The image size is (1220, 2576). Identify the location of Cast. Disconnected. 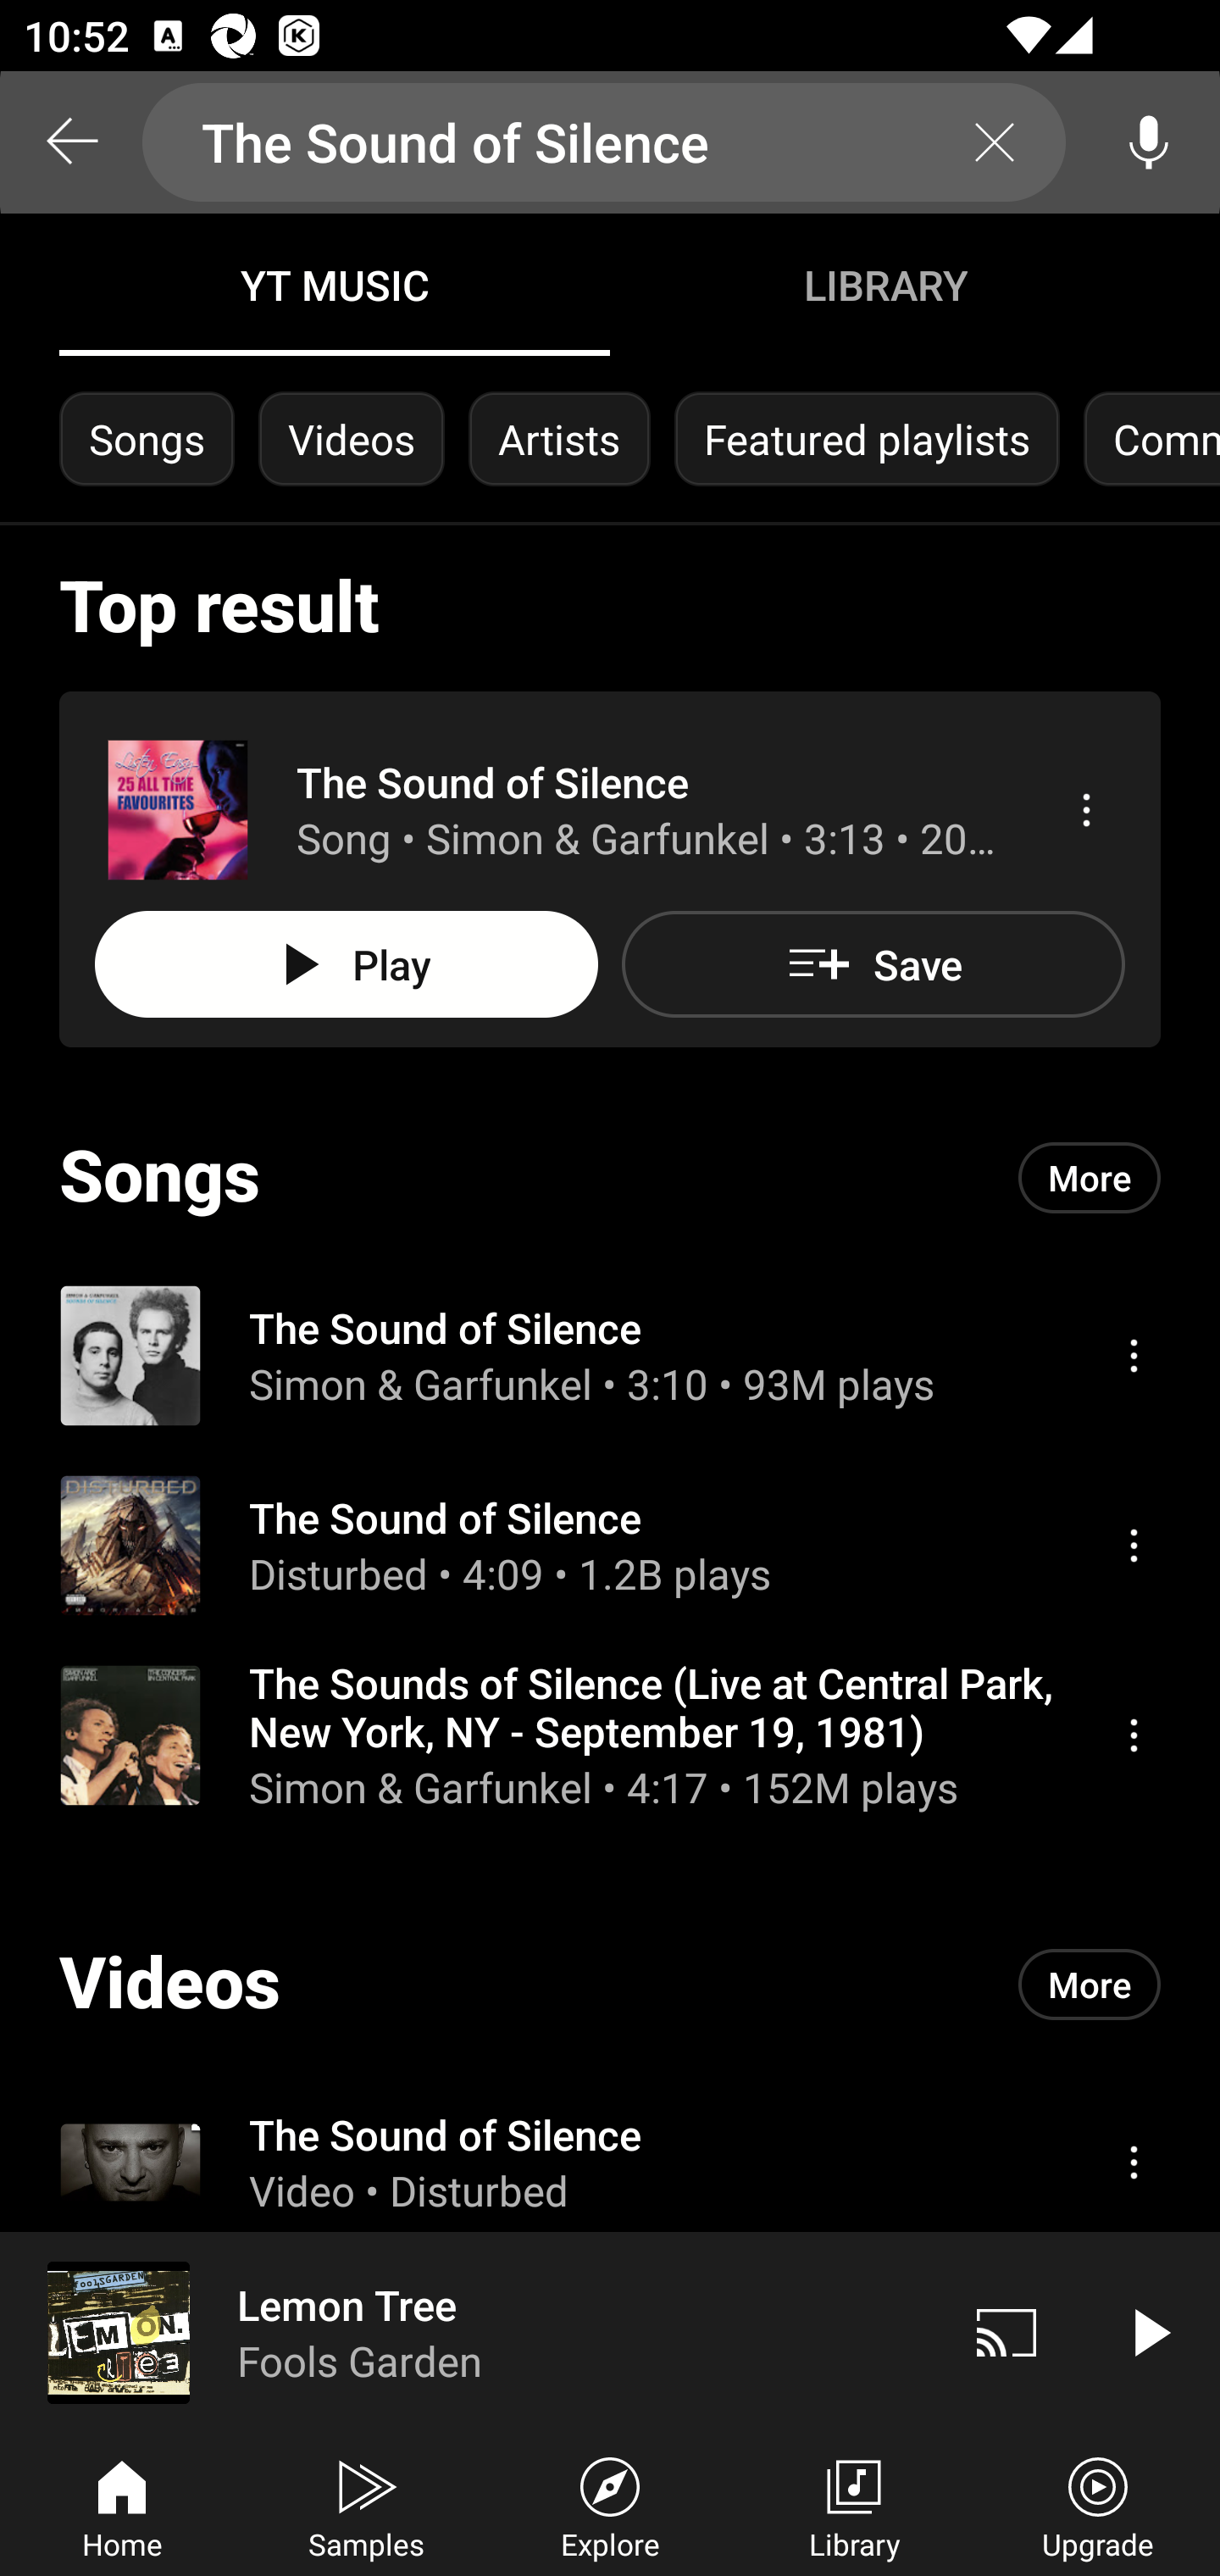
(1006, 2332).